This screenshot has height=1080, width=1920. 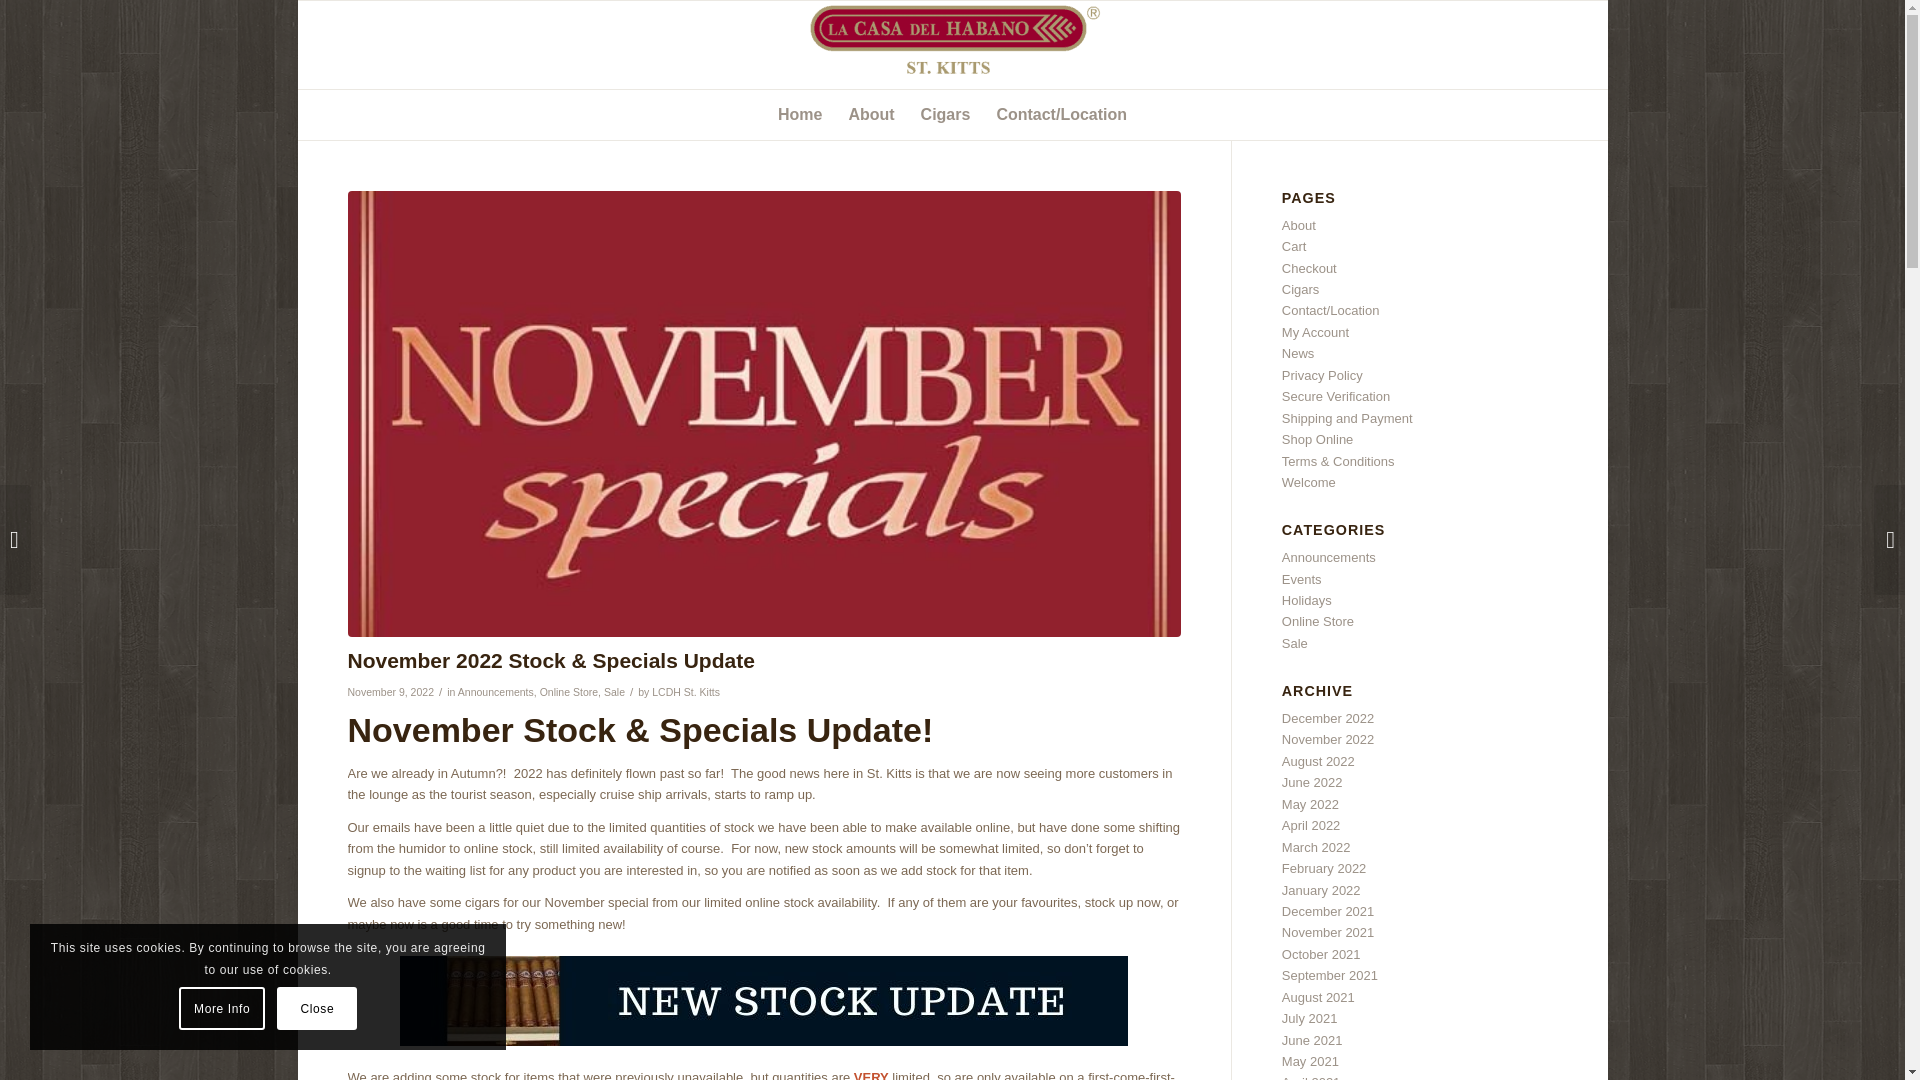 What do you see at coordinates (800, 114) in the screenshot?
I see `Home` at bounding box center [800, 114].